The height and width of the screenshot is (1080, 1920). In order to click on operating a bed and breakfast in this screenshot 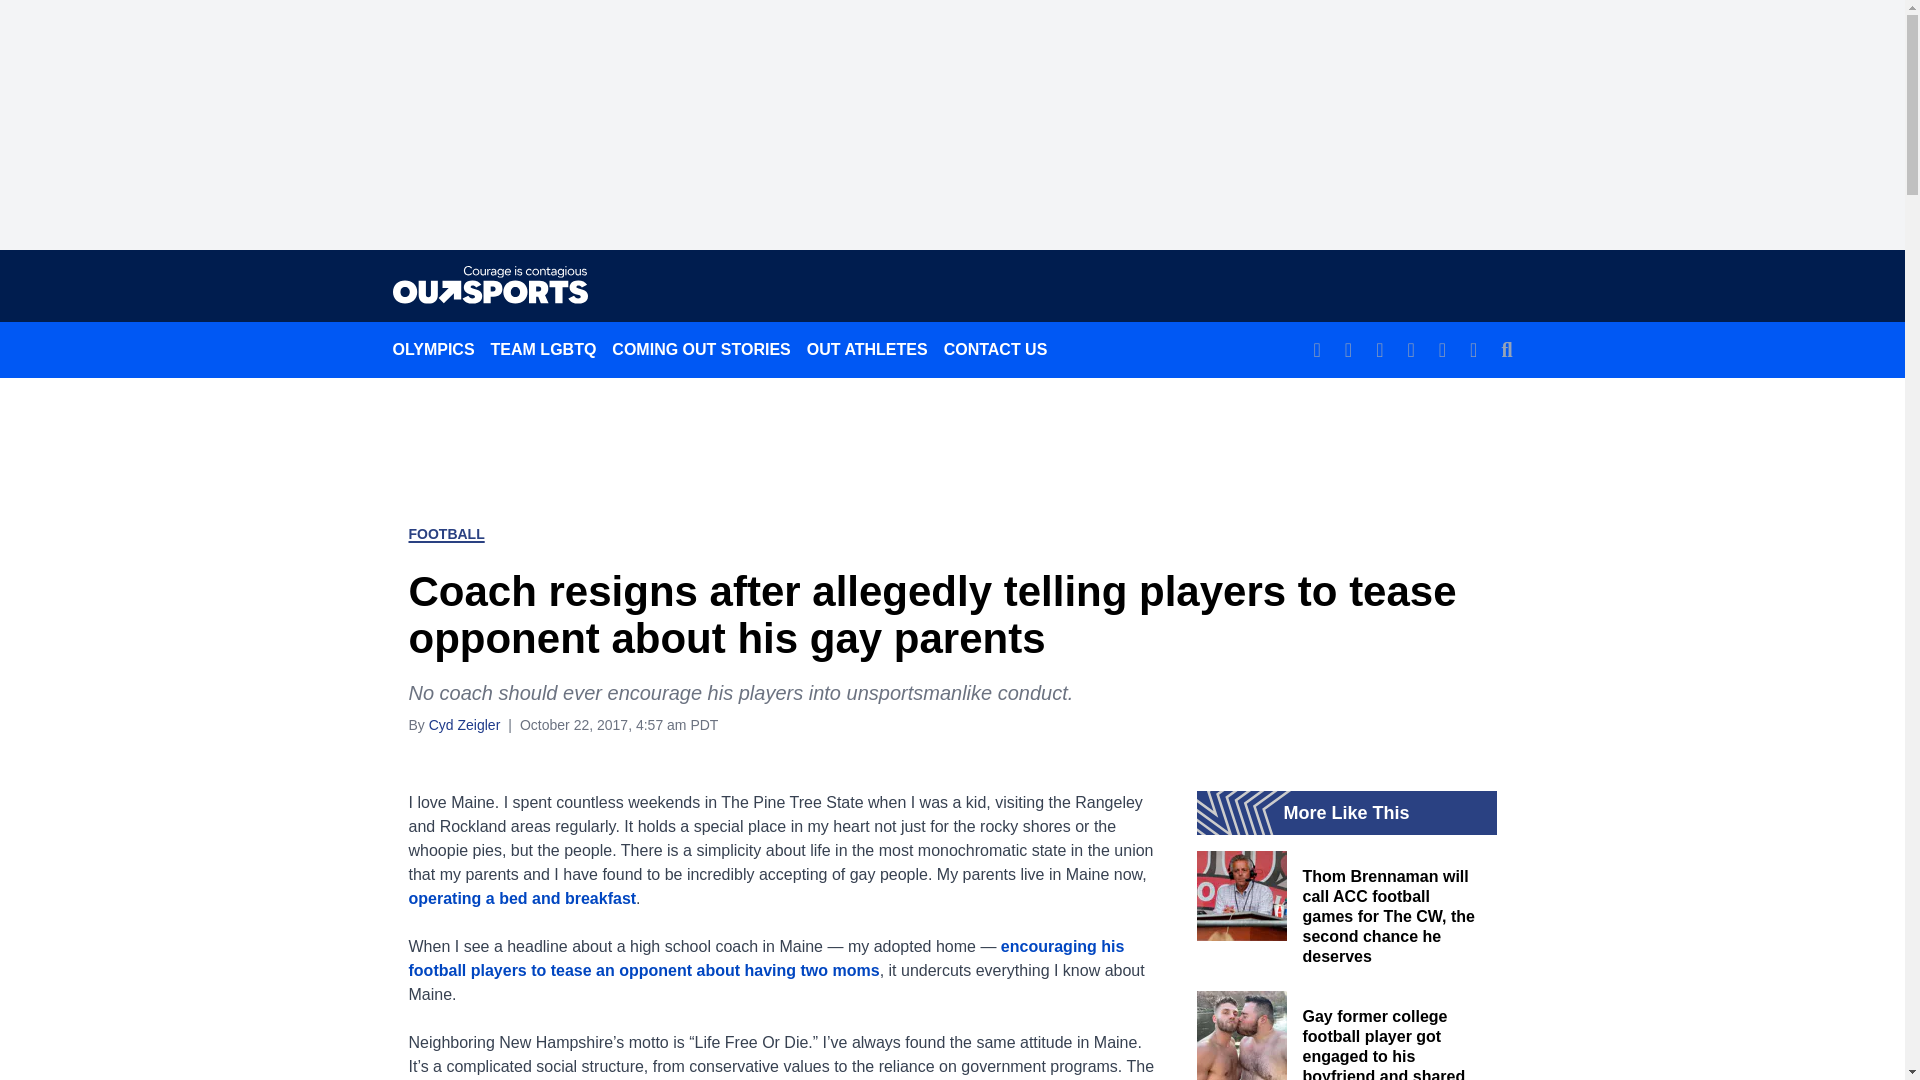, I will do `click(521, 898)`.